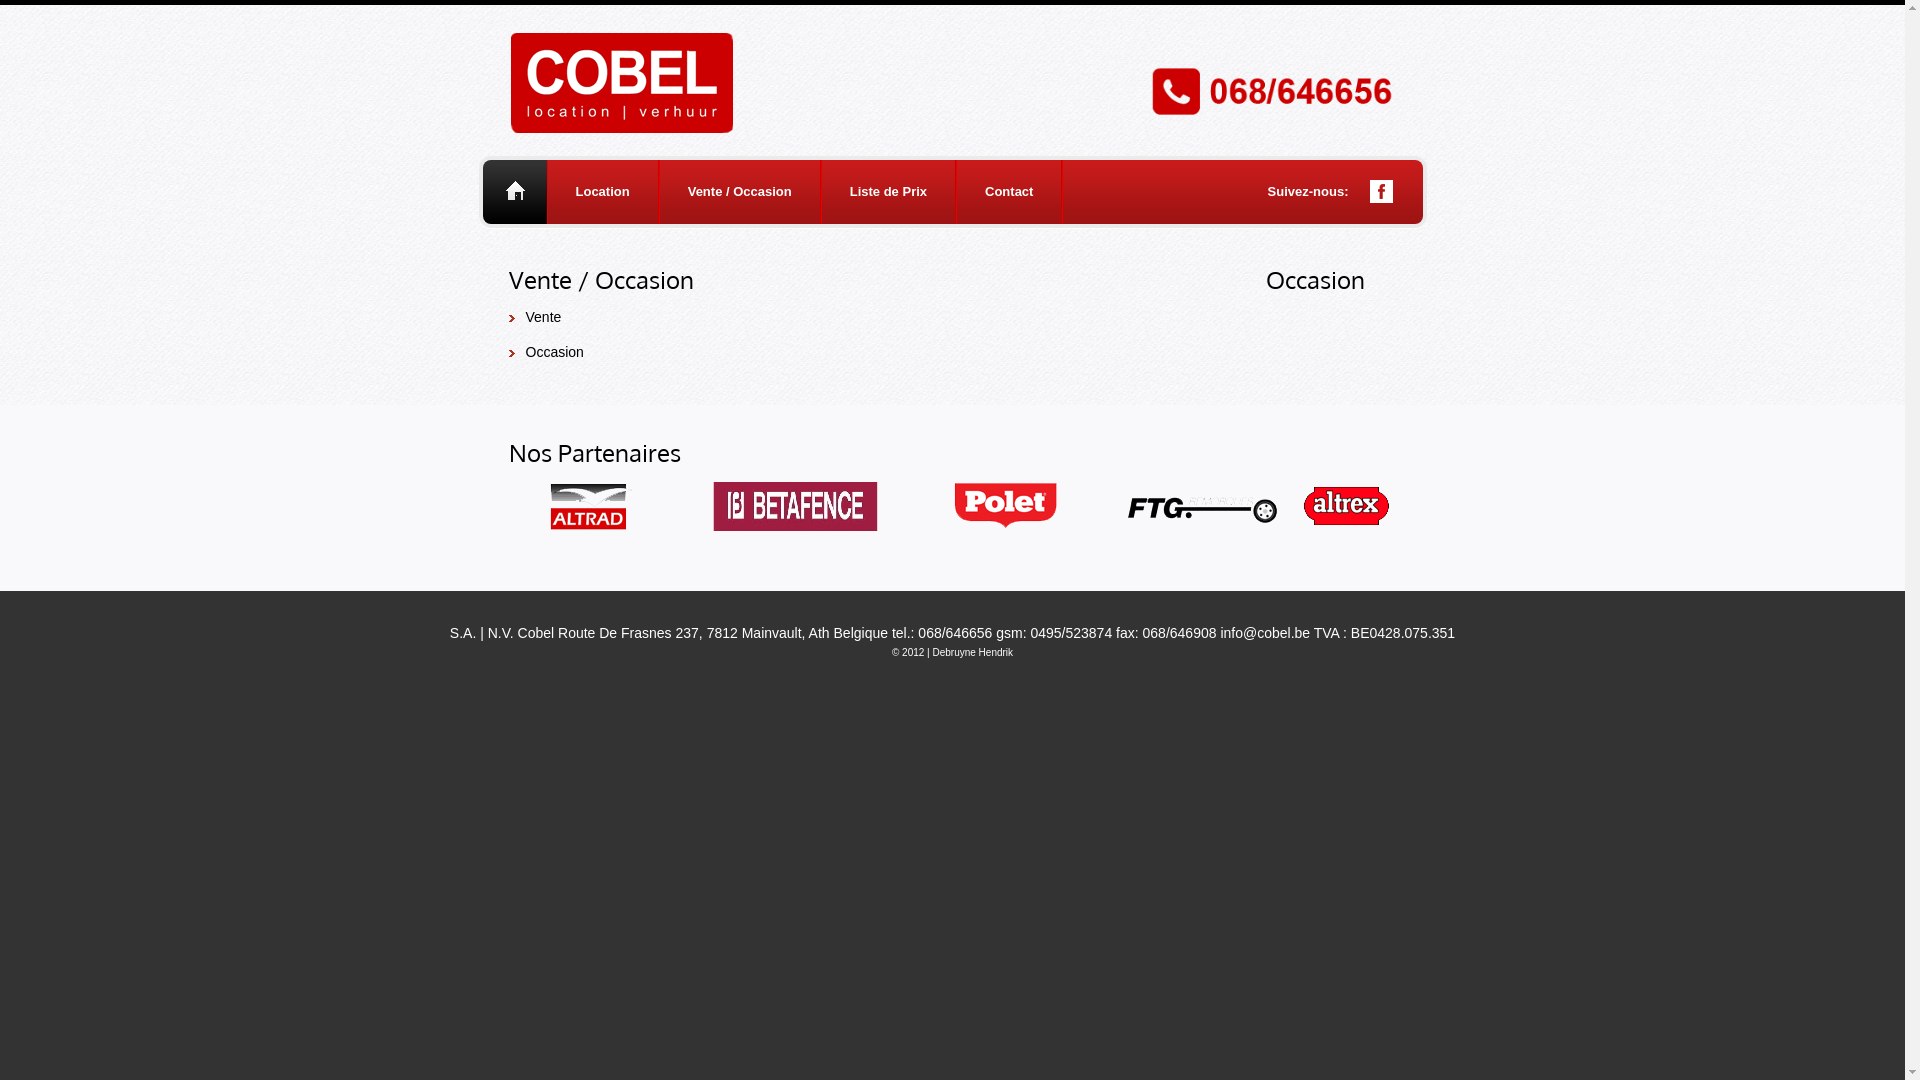  I want to click on Vente, so click(544, 317).